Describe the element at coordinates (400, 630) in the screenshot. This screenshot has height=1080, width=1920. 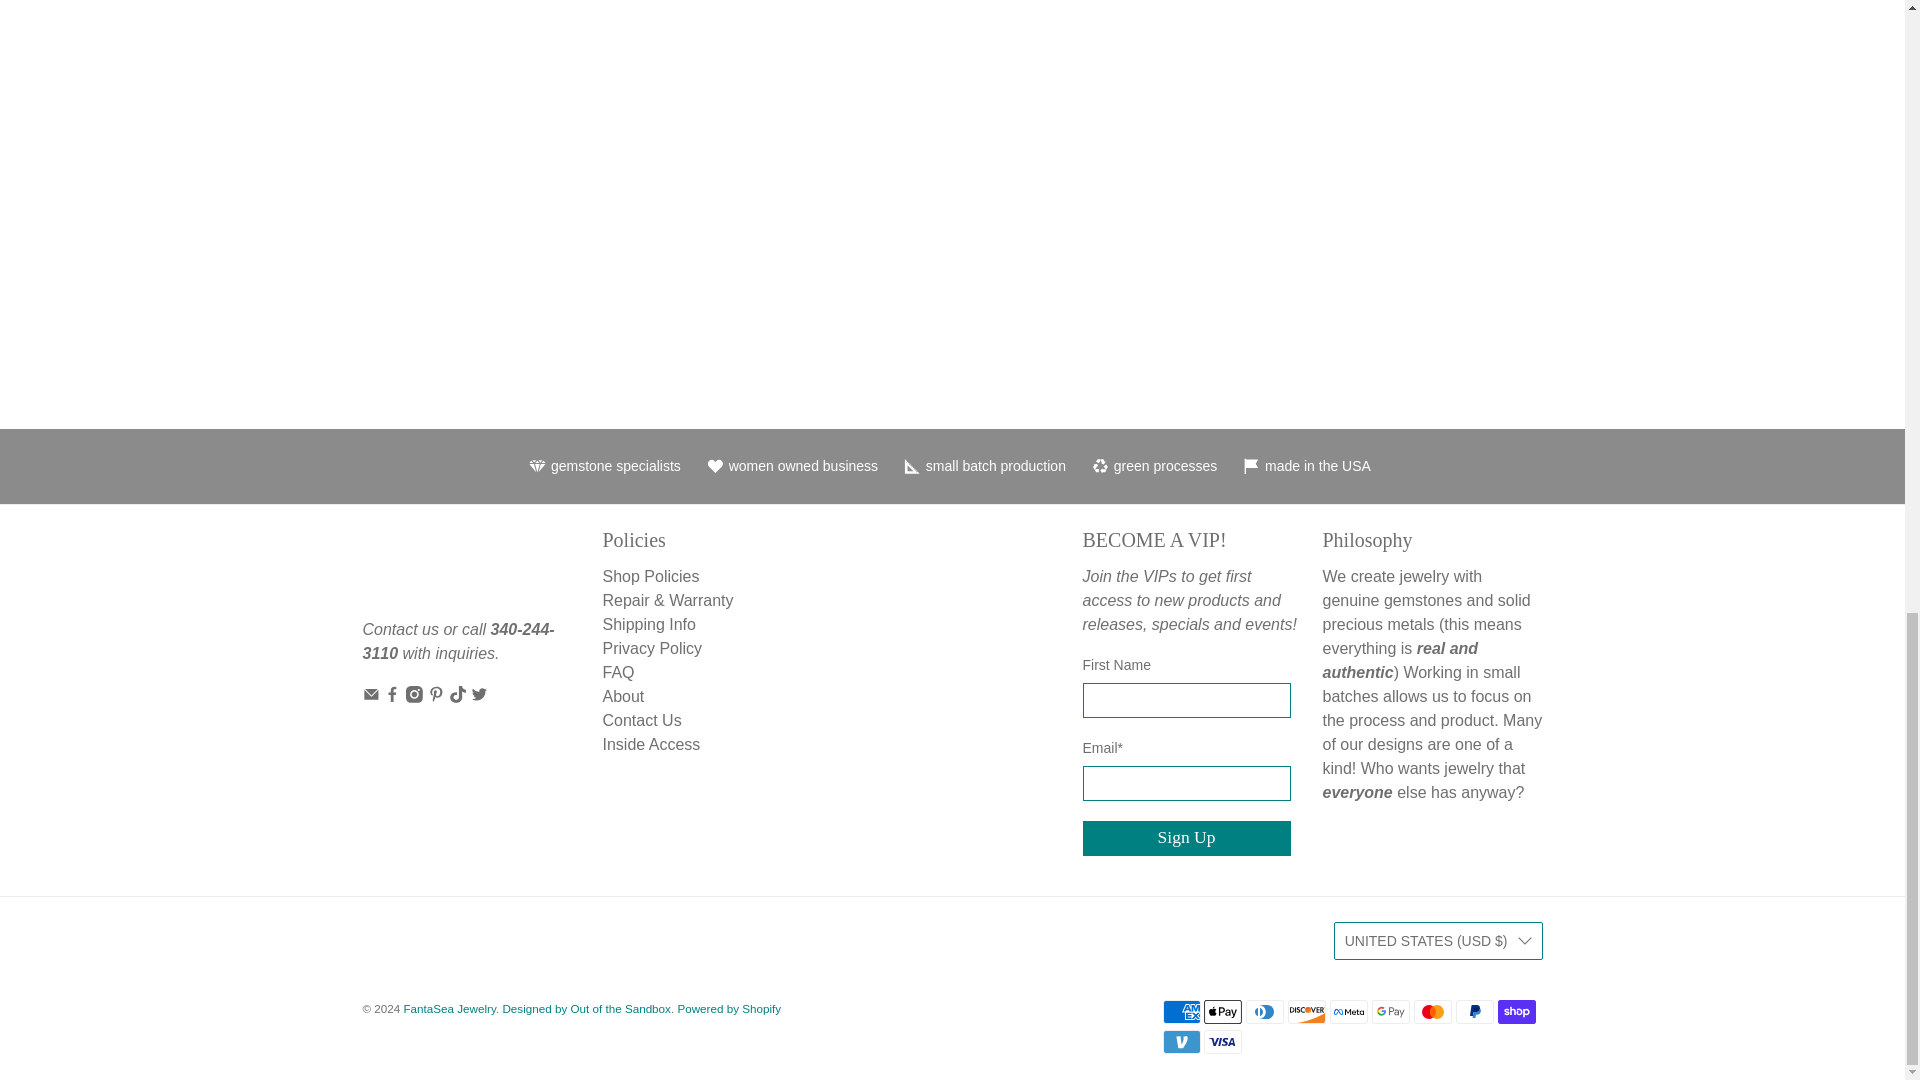
I see `Contact Us` at that location.